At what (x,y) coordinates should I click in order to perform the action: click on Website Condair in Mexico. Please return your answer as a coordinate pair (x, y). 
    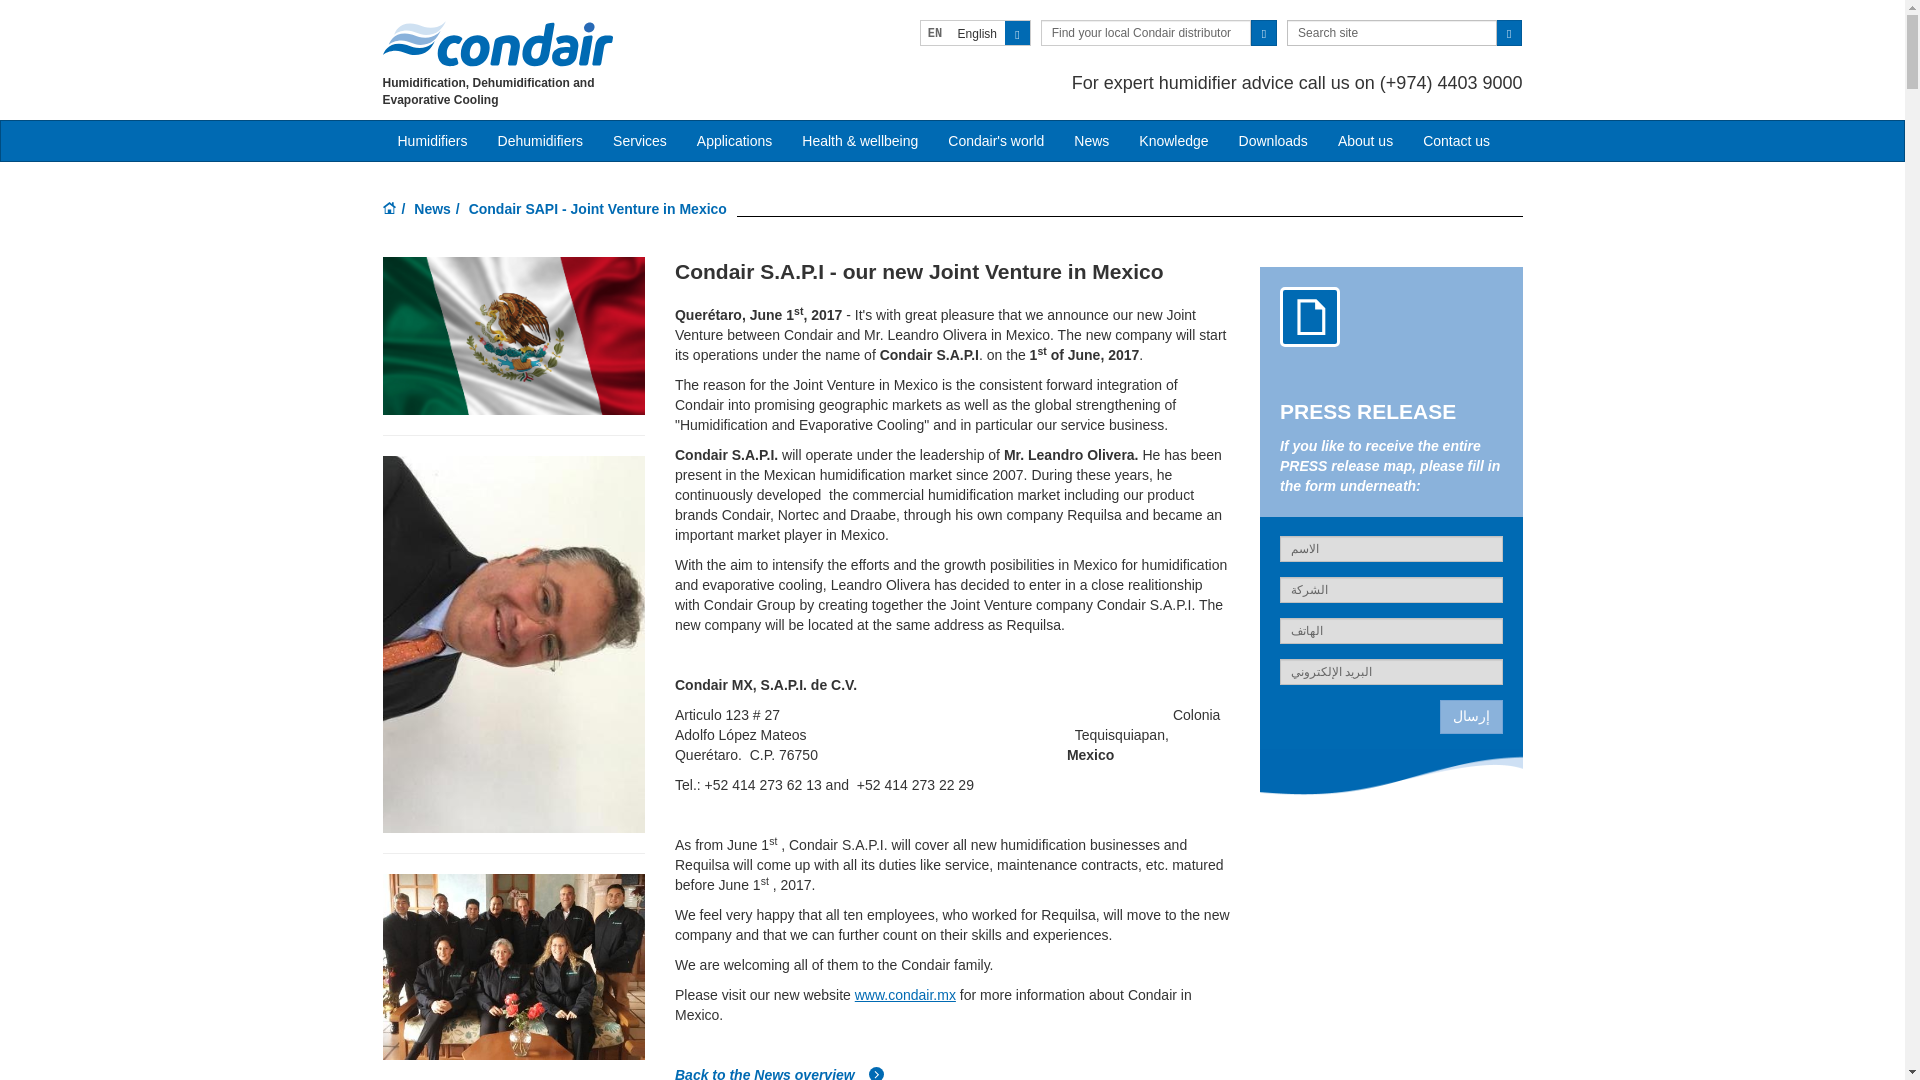
    Looking at the image, I should click on (905, 995).